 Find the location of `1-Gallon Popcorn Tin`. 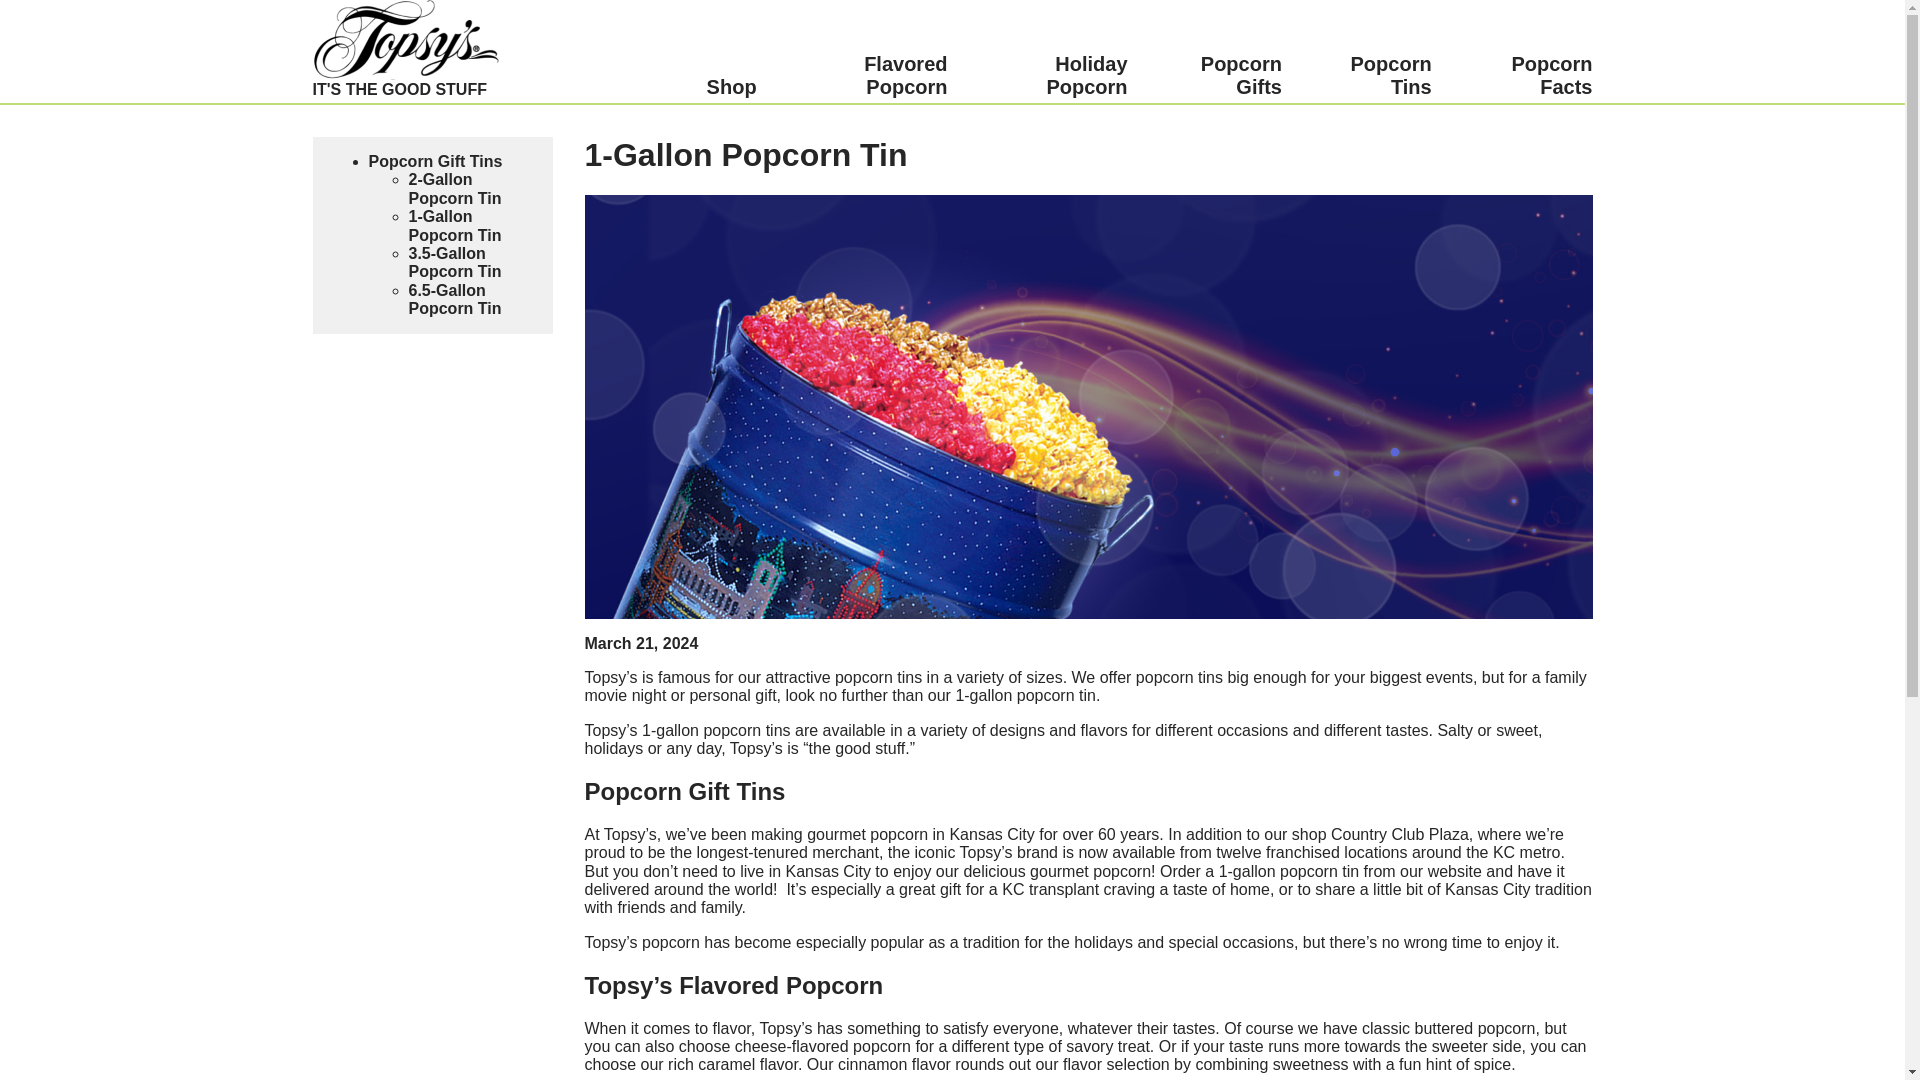

1-Gallon Popcorn Tin is located at coordinates (454, 226).